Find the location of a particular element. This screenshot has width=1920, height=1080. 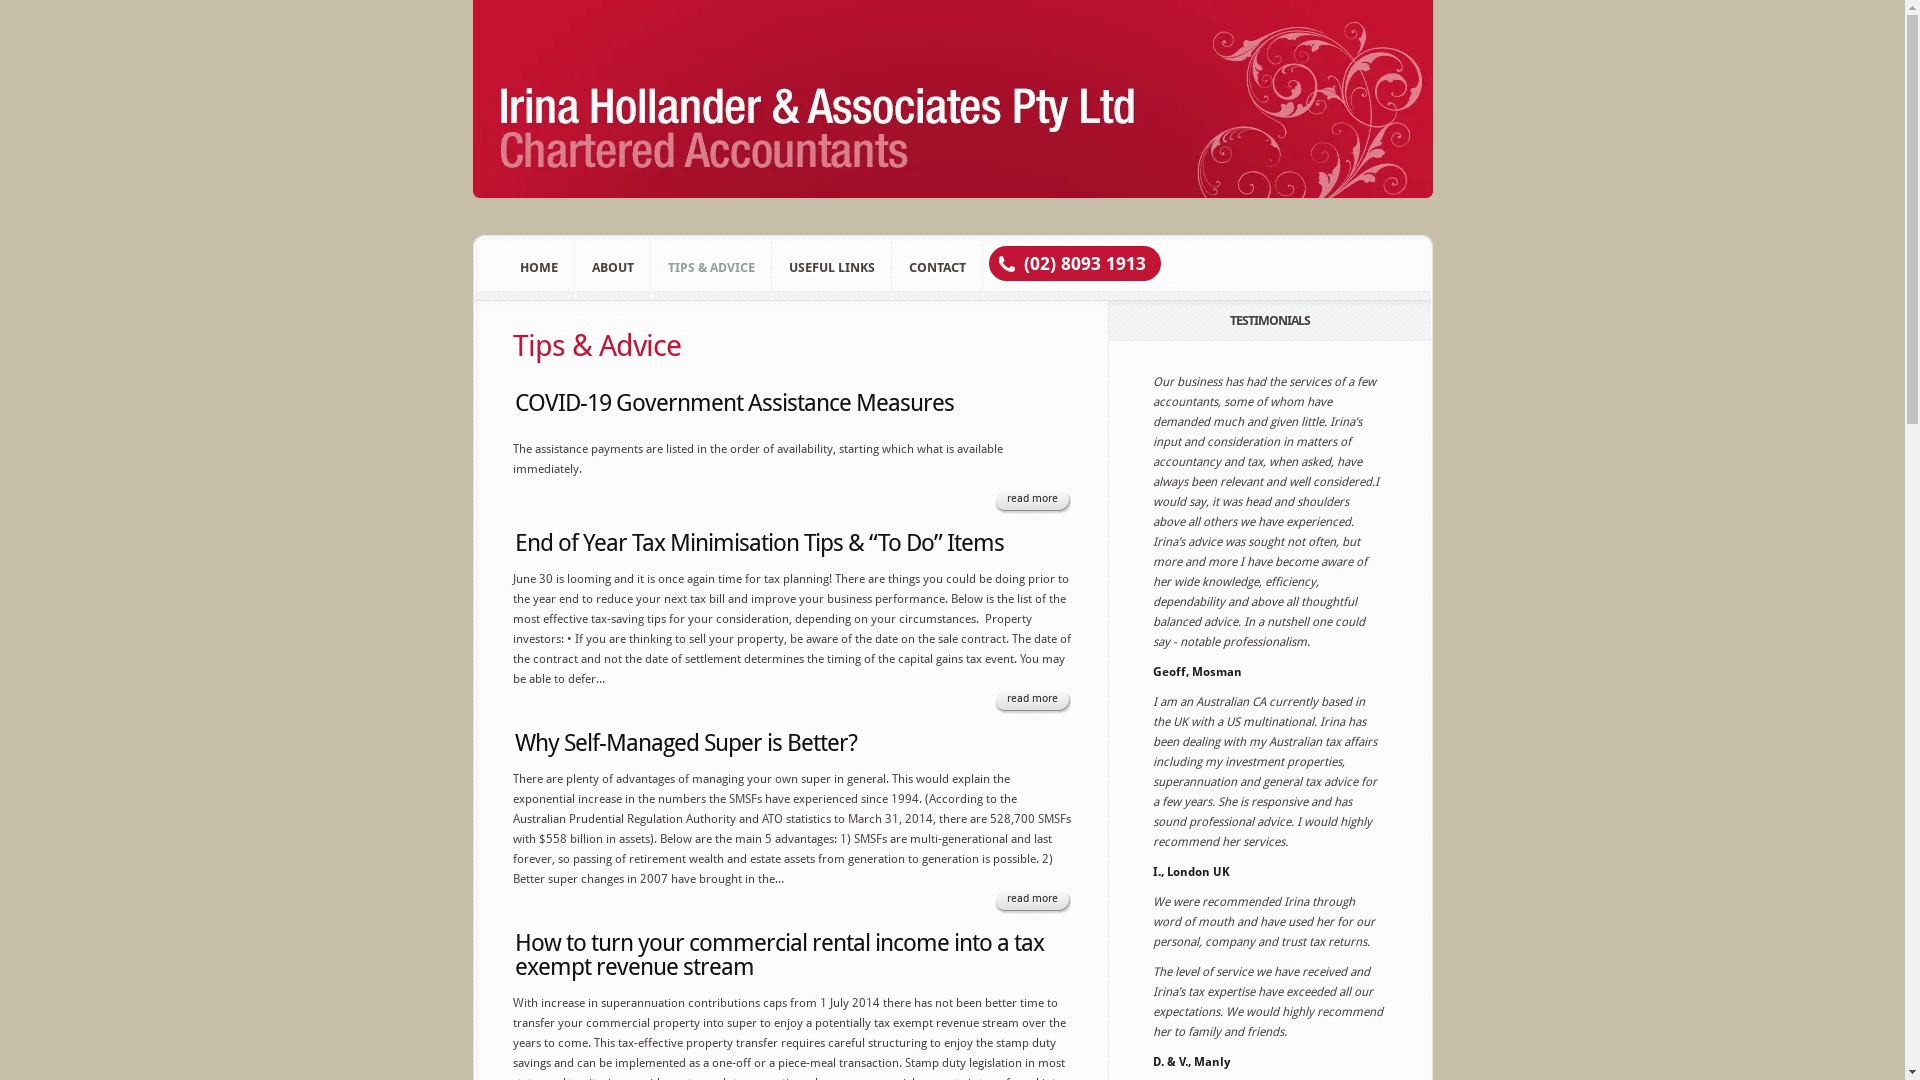

read more is located at coordinates (1023, 900).